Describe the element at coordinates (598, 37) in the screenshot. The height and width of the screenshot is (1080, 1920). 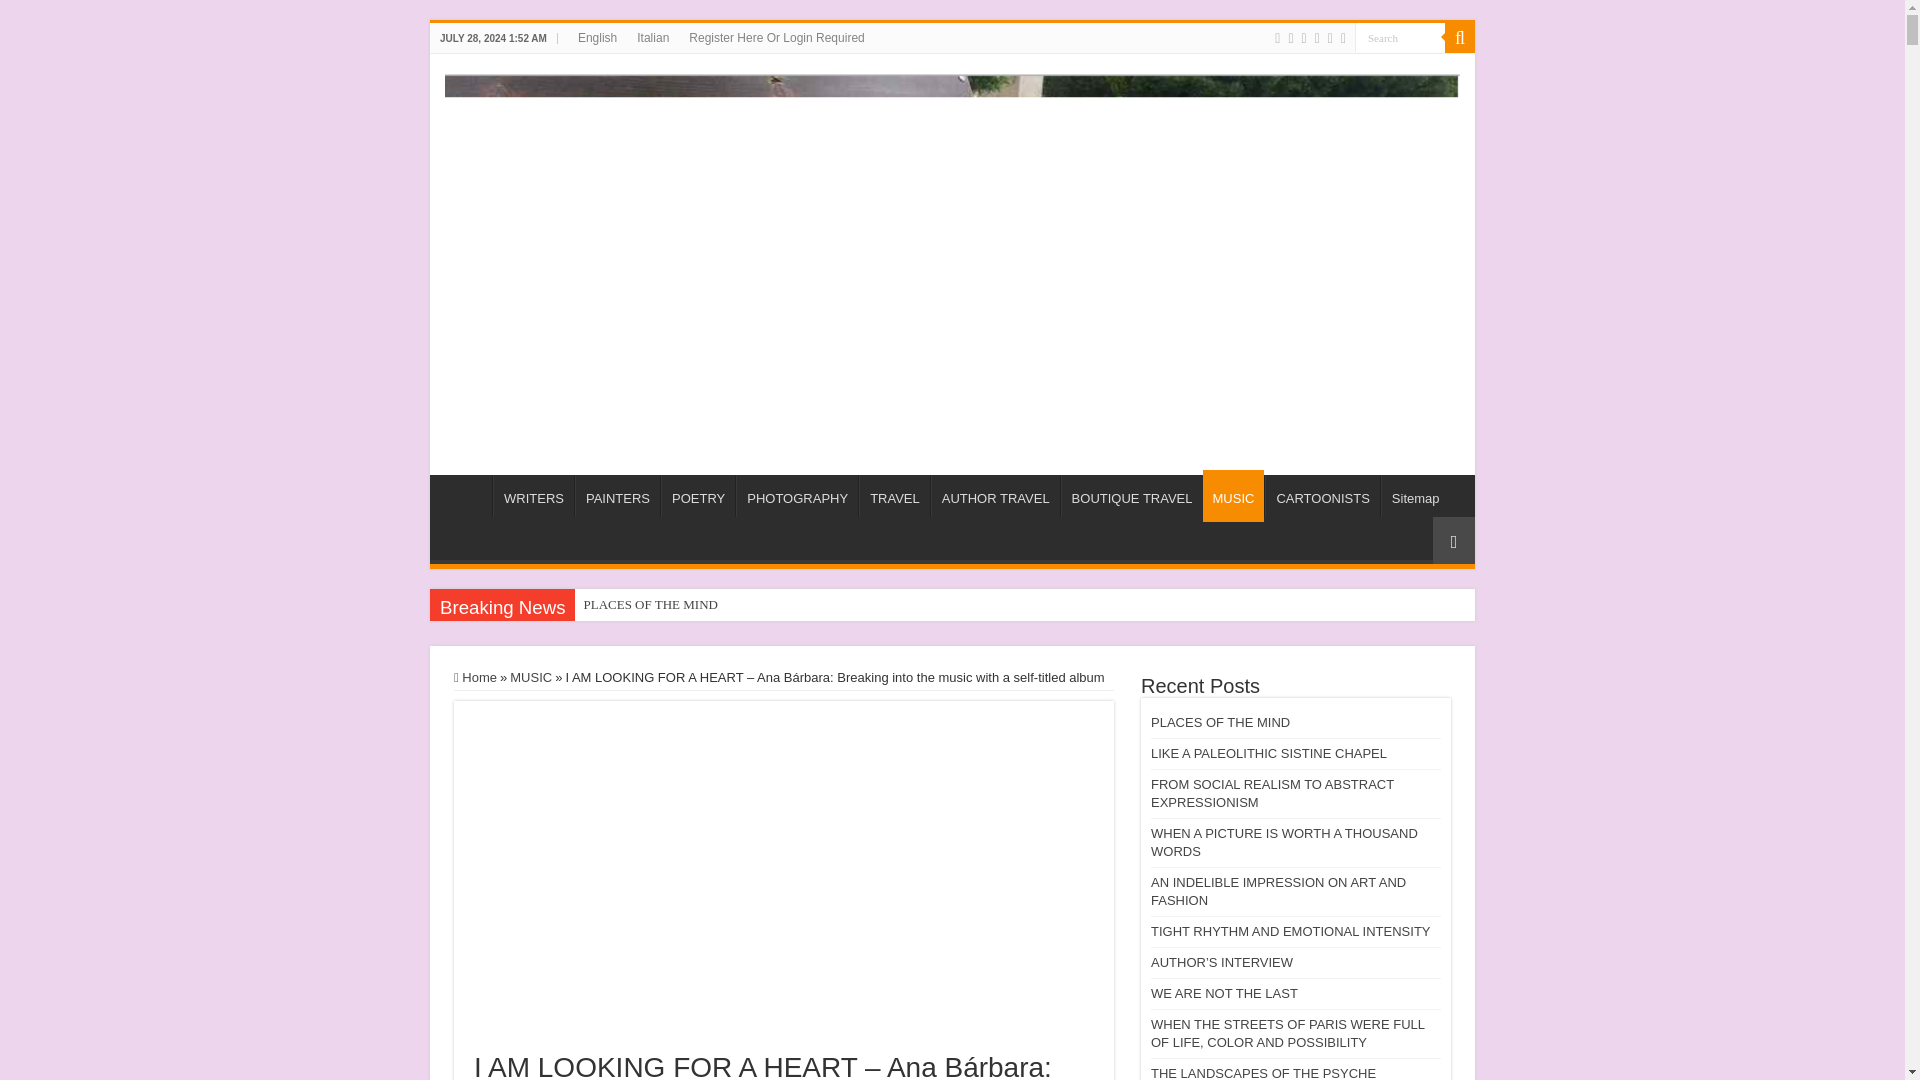
I see `English` at that location.